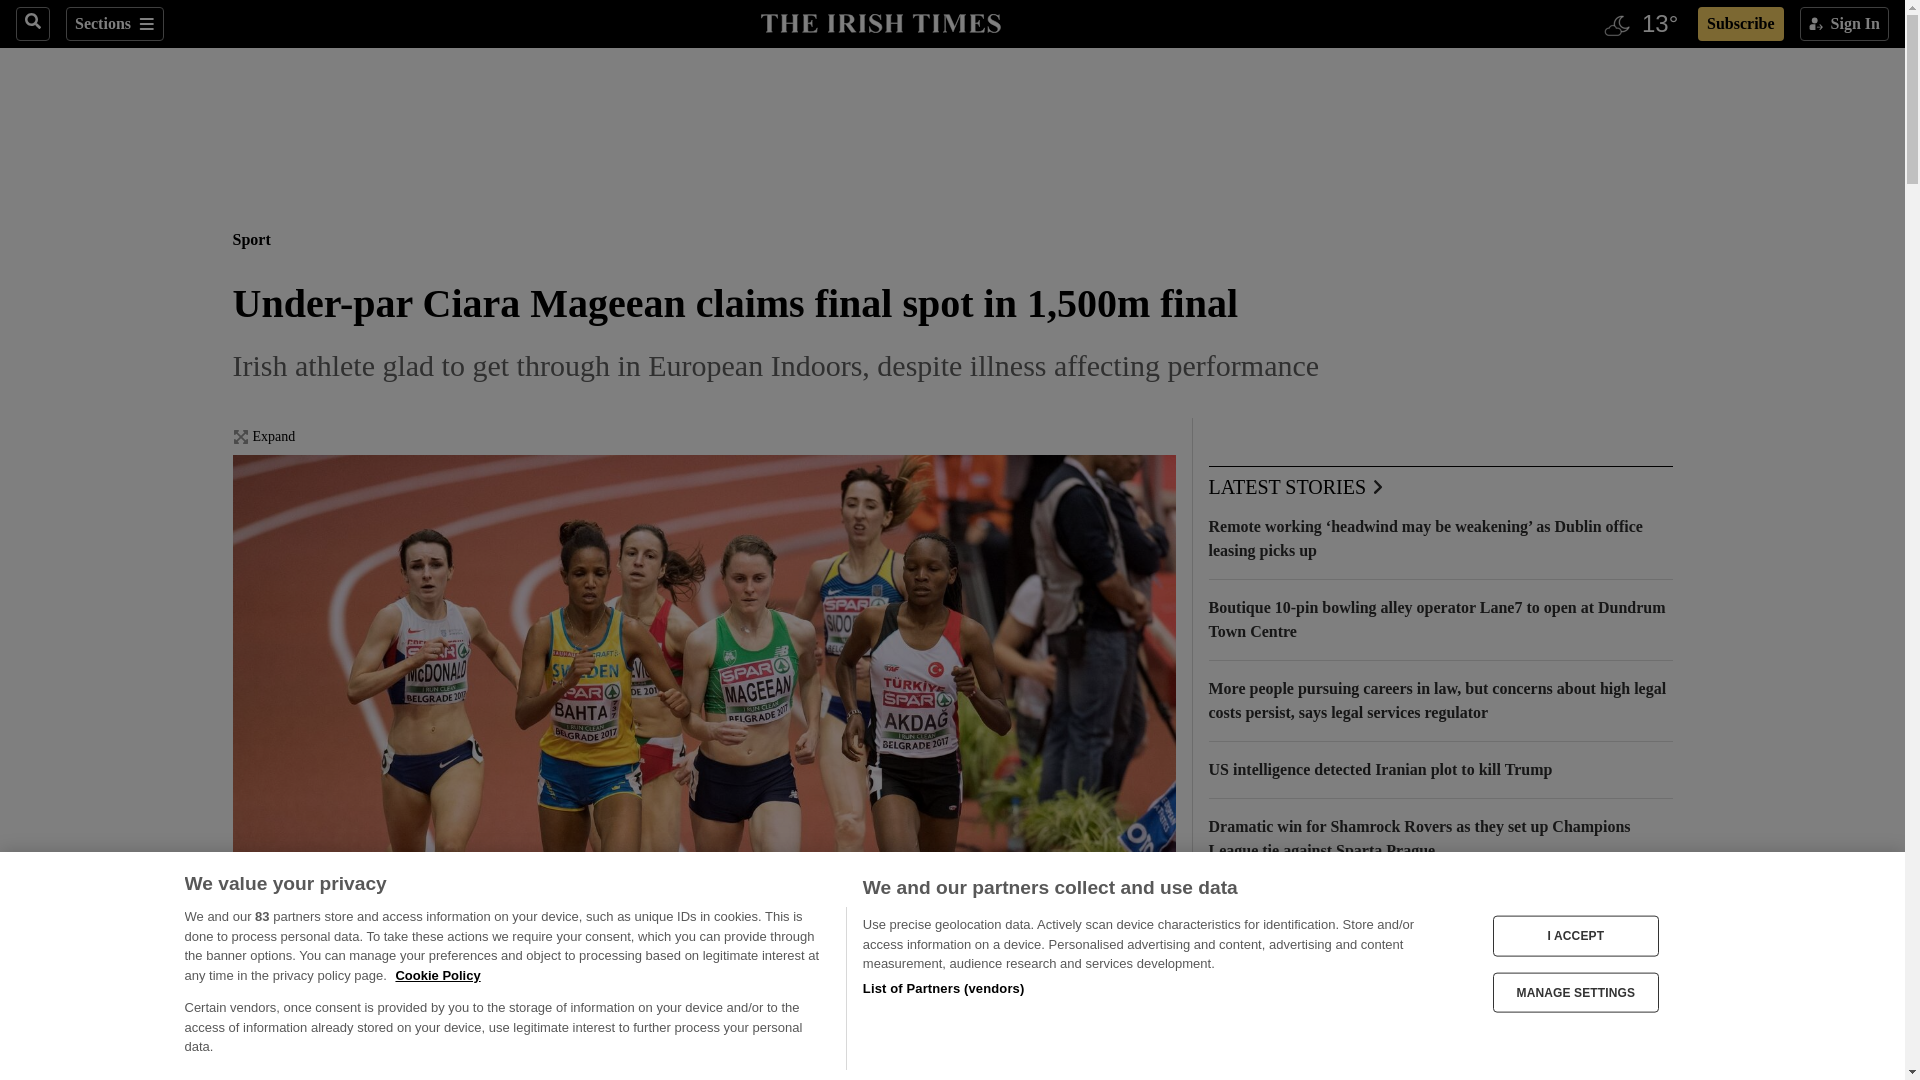 This screenshot has width=1920, height=1080. Describe the element at coordinates (880, 21) in the screenshot. I see `The Irish Times` at that location.